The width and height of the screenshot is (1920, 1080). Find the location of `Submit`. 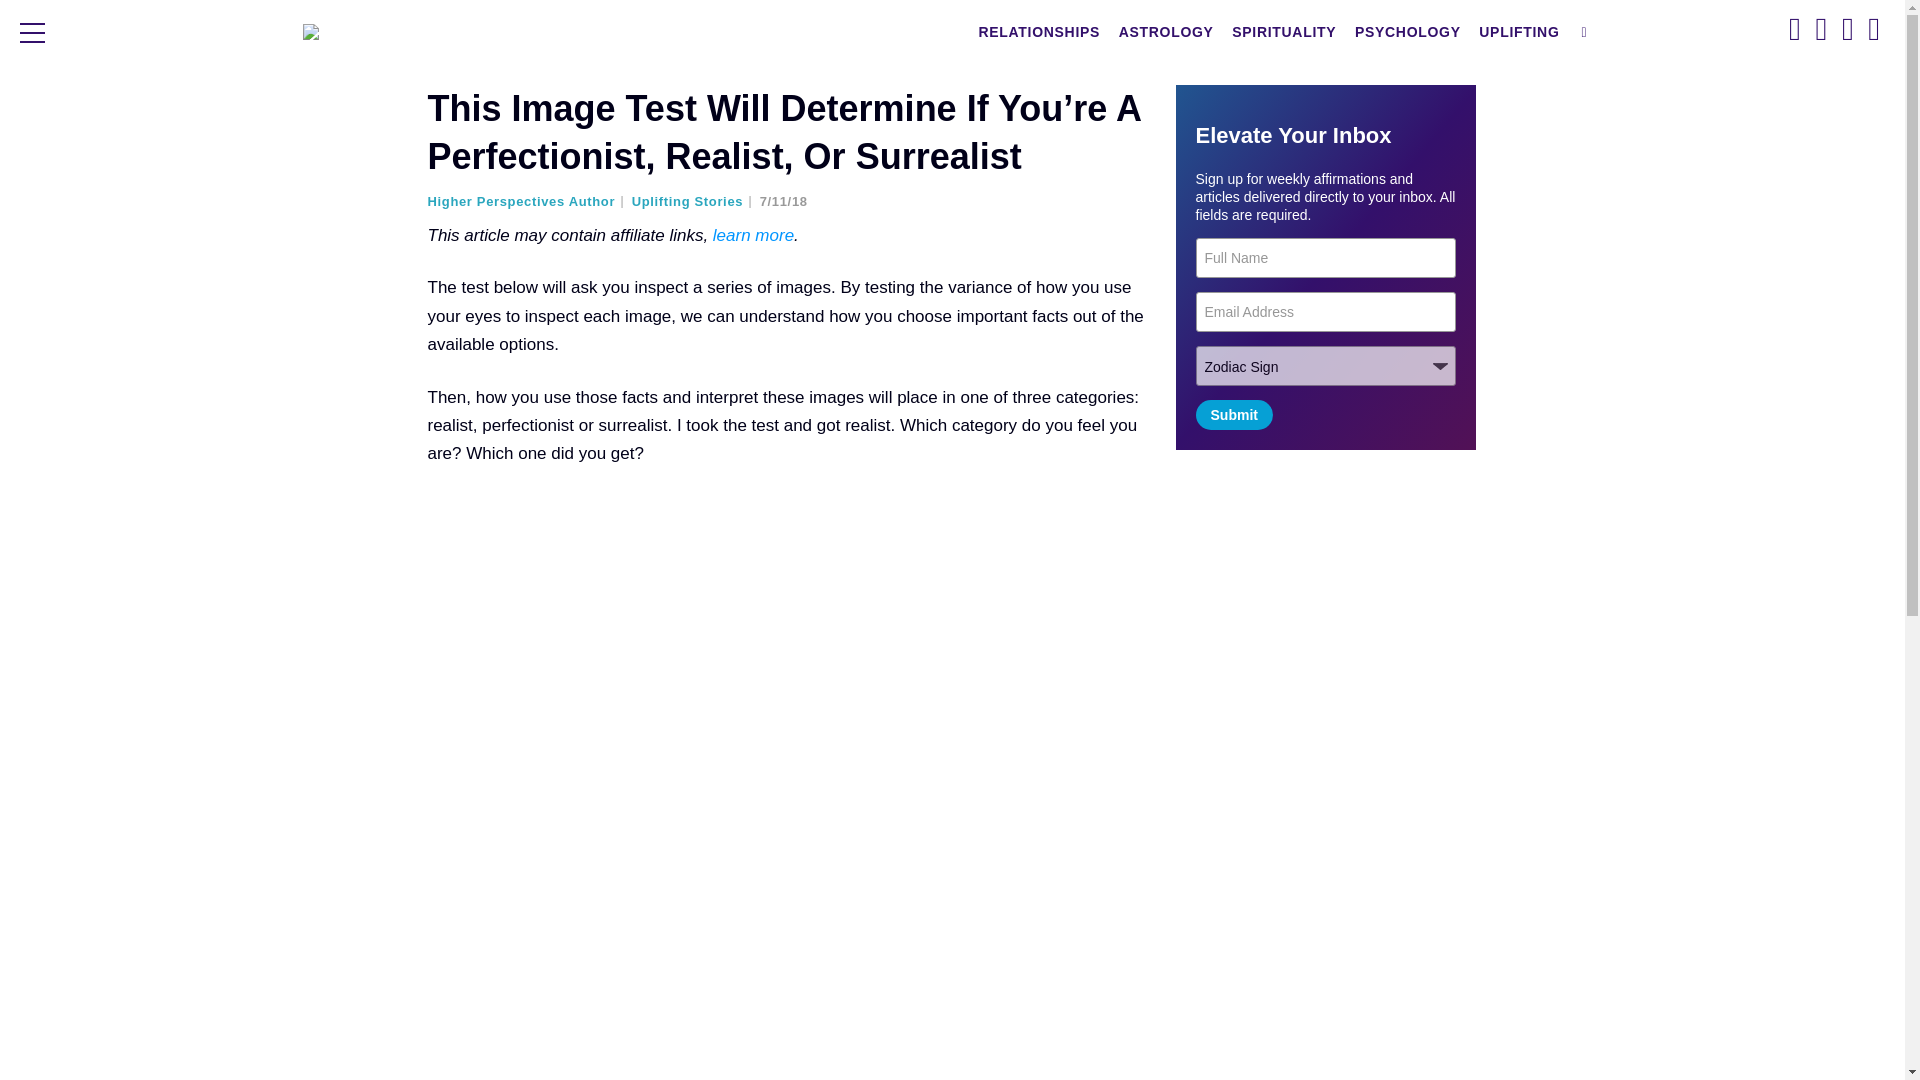

Submit is located at coordinates (1234, 414).